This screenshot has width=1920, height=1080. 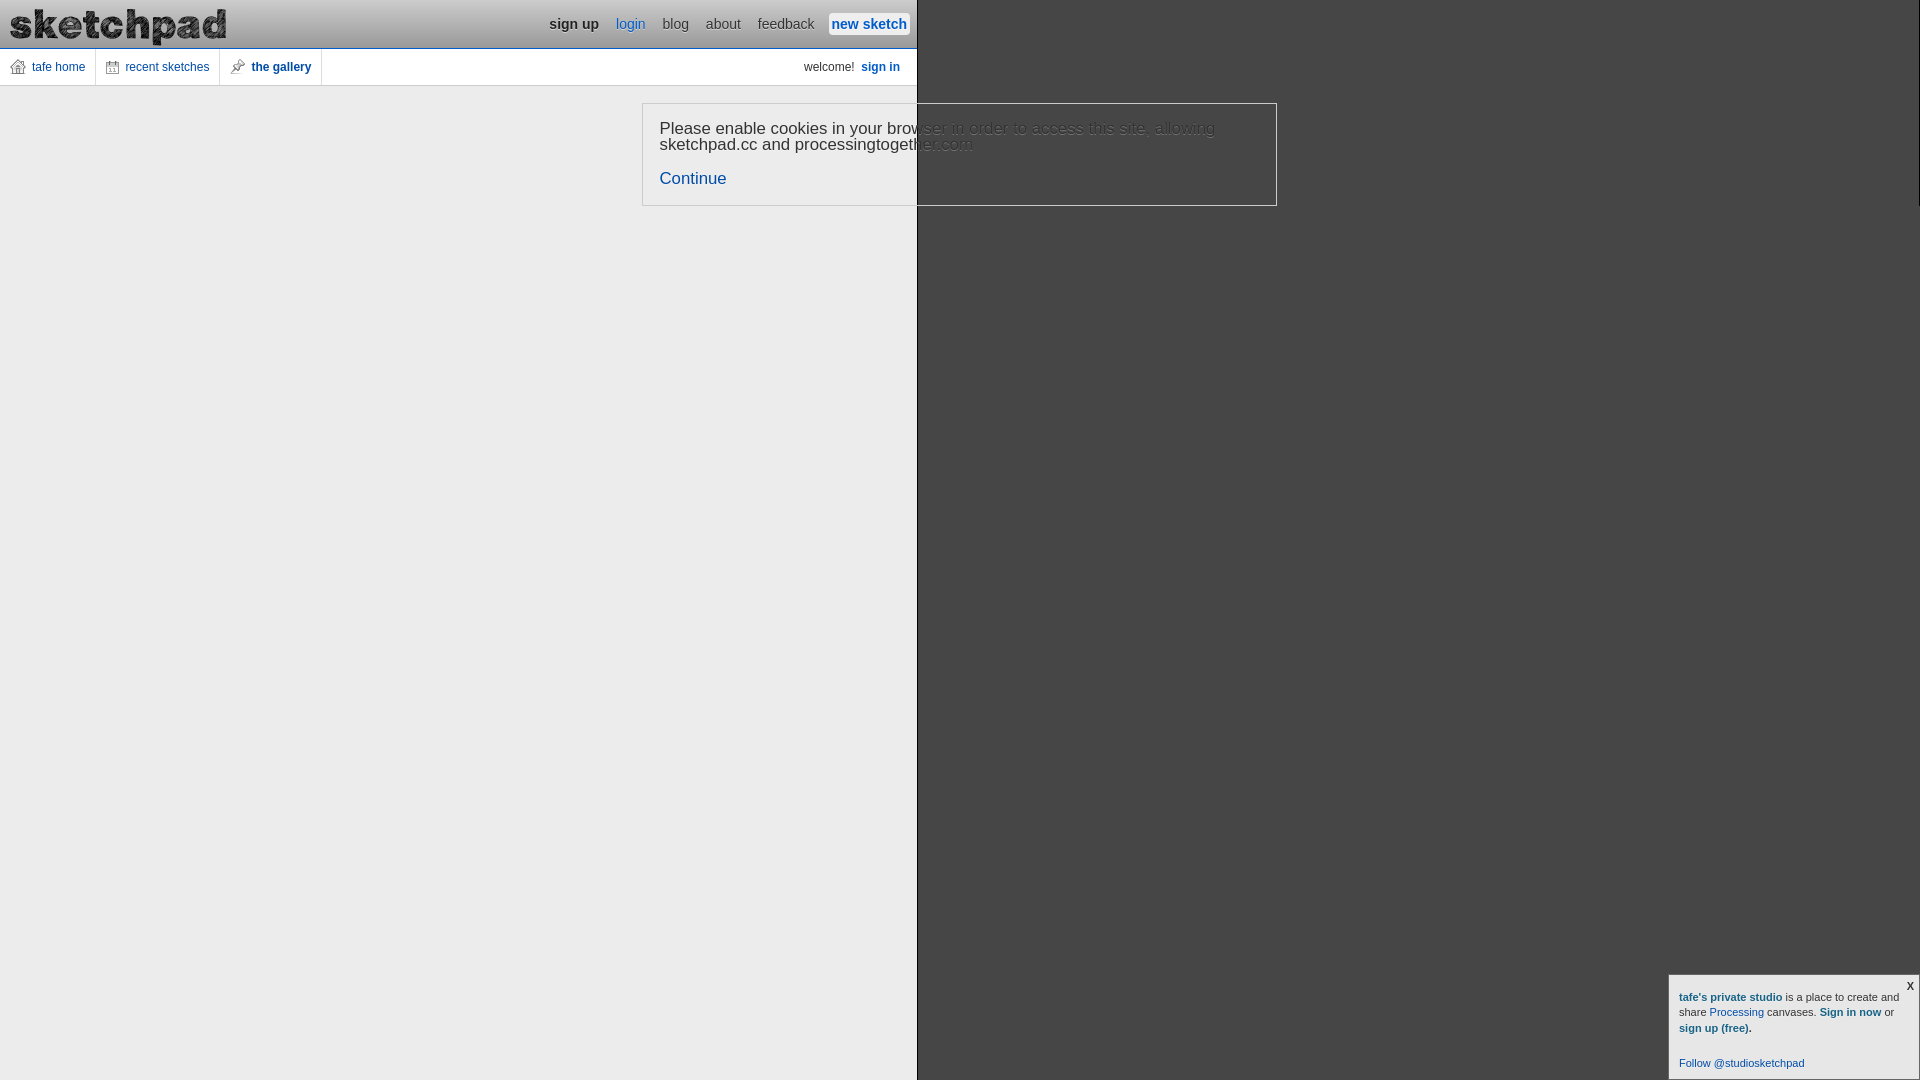 I want to click on new sketch, so click(x=870, y=24).